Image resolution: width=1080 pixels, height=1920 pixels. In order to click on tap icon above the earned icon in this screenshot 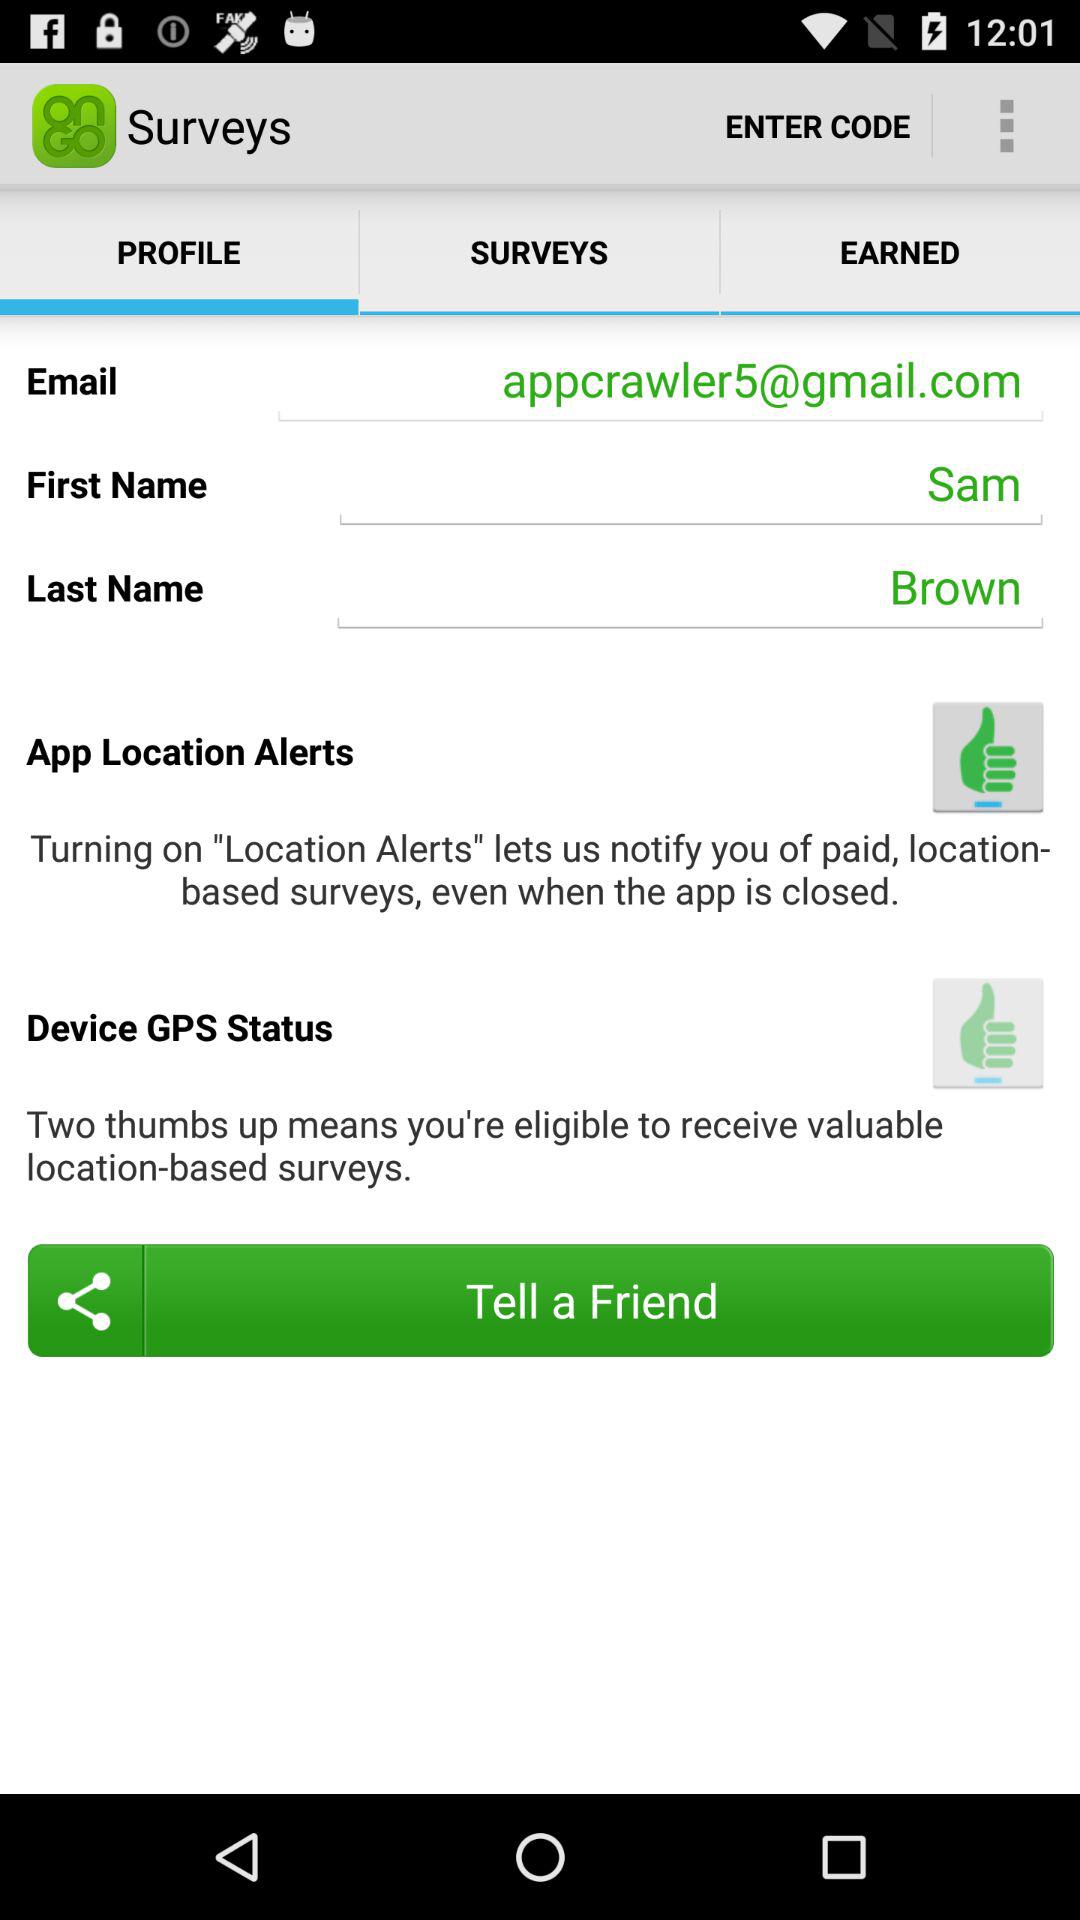, I will do `click(818, 126)`.